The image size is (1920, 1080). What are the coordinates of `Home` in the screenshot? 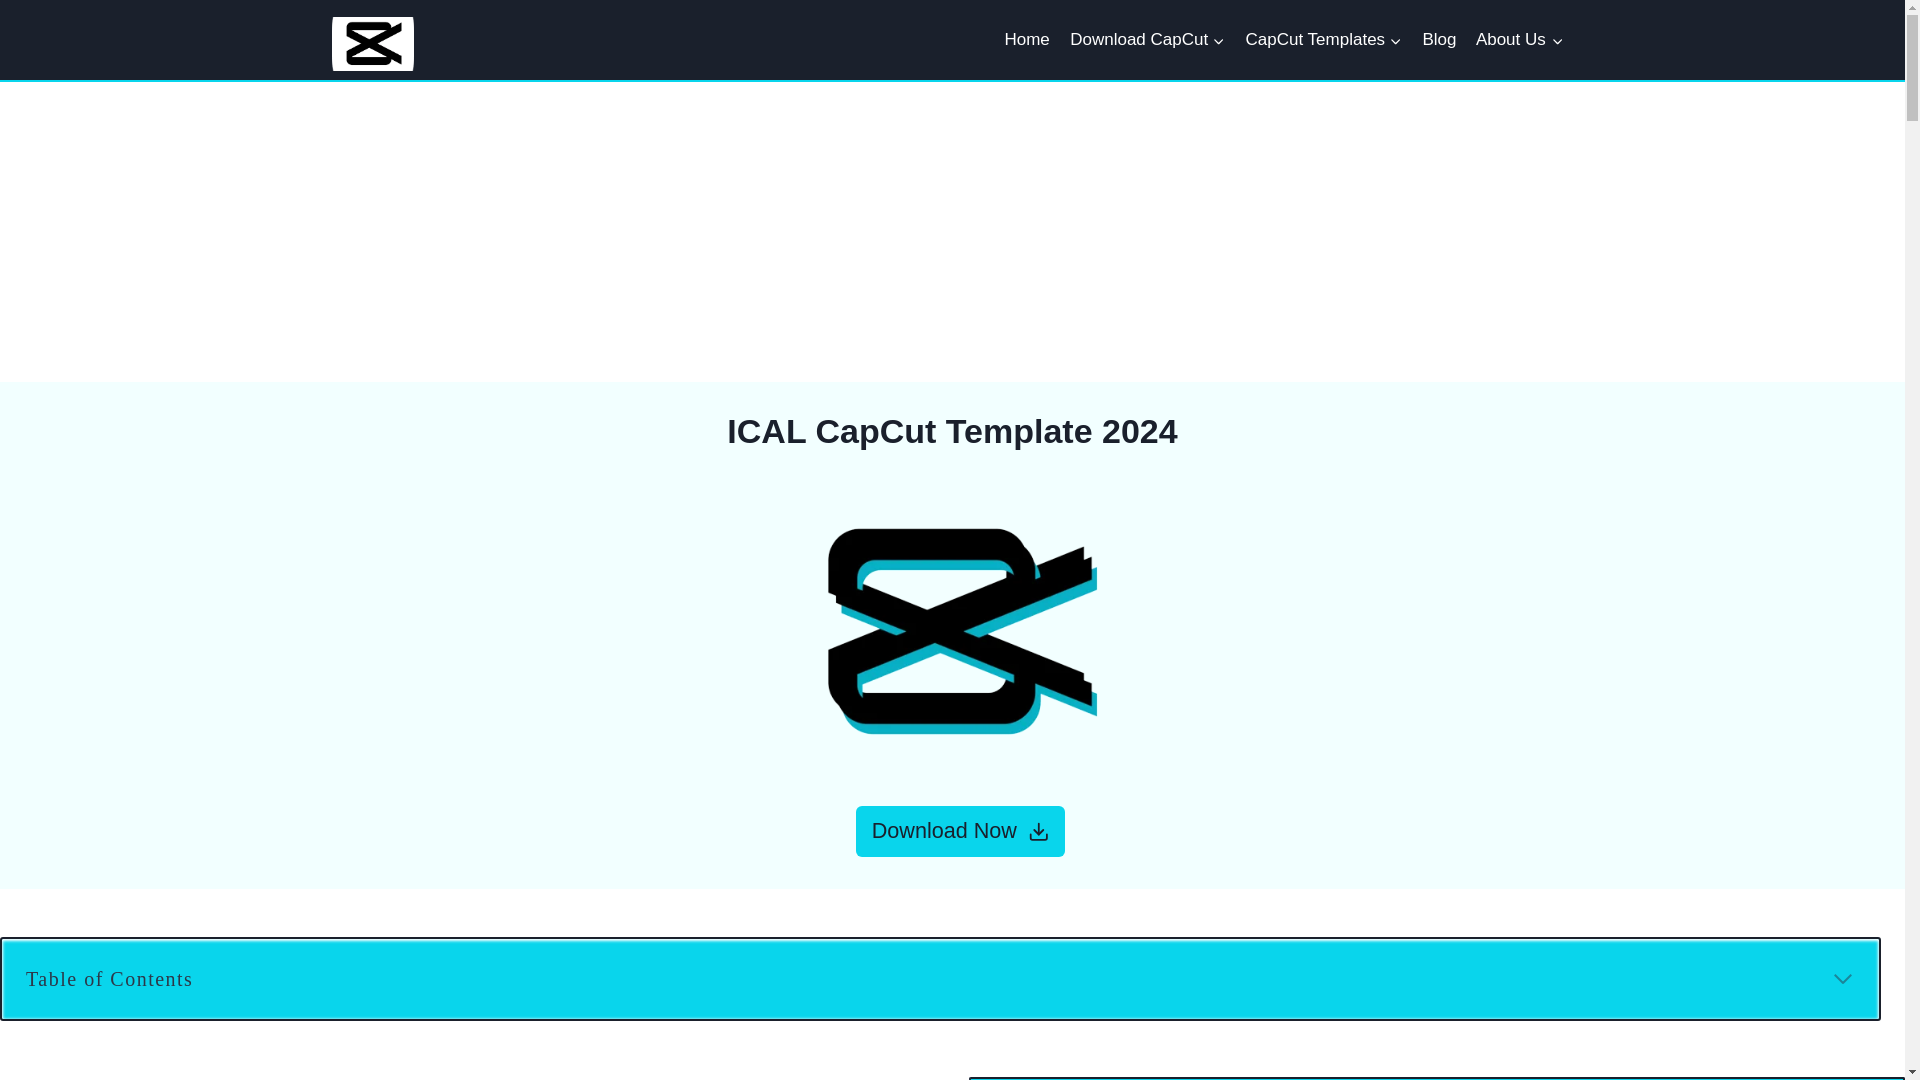 It's located at (1026, 40).